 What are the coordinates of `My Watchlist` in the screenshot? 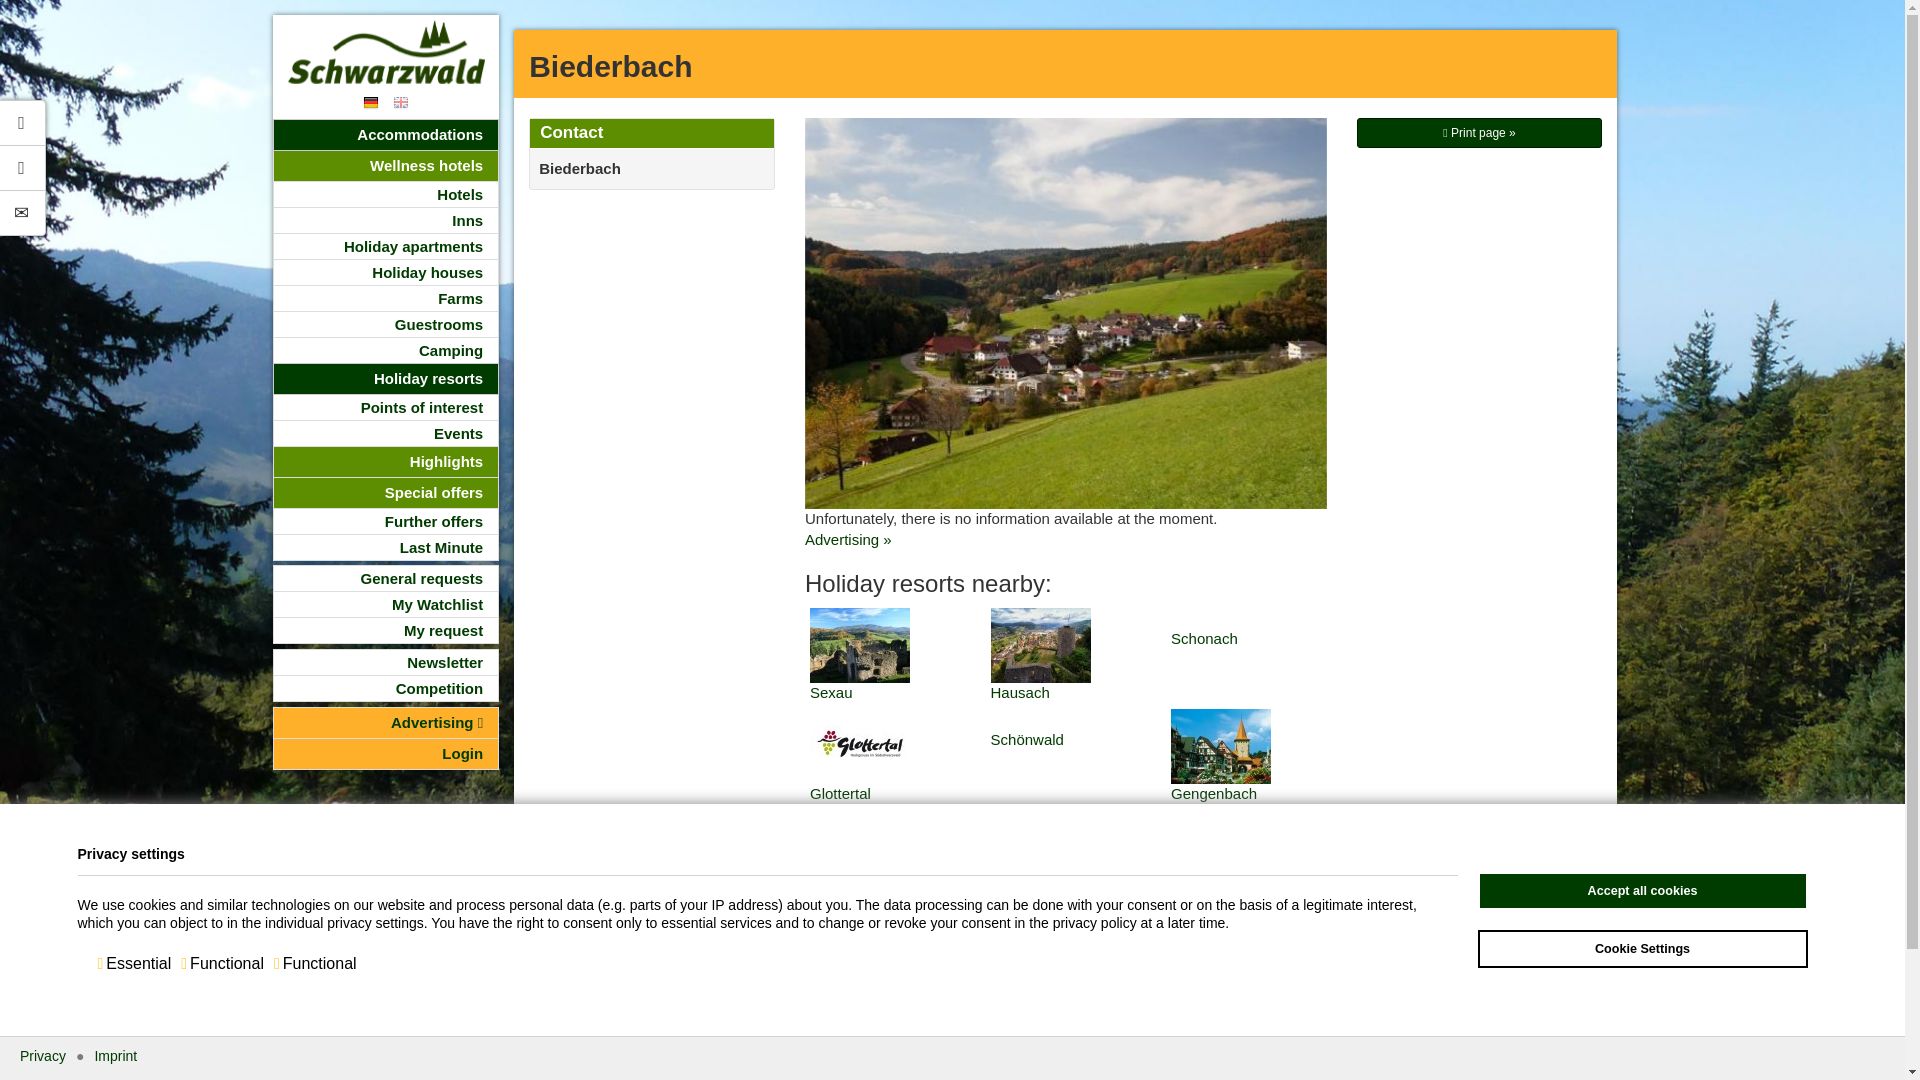 It's located at (386, 604).